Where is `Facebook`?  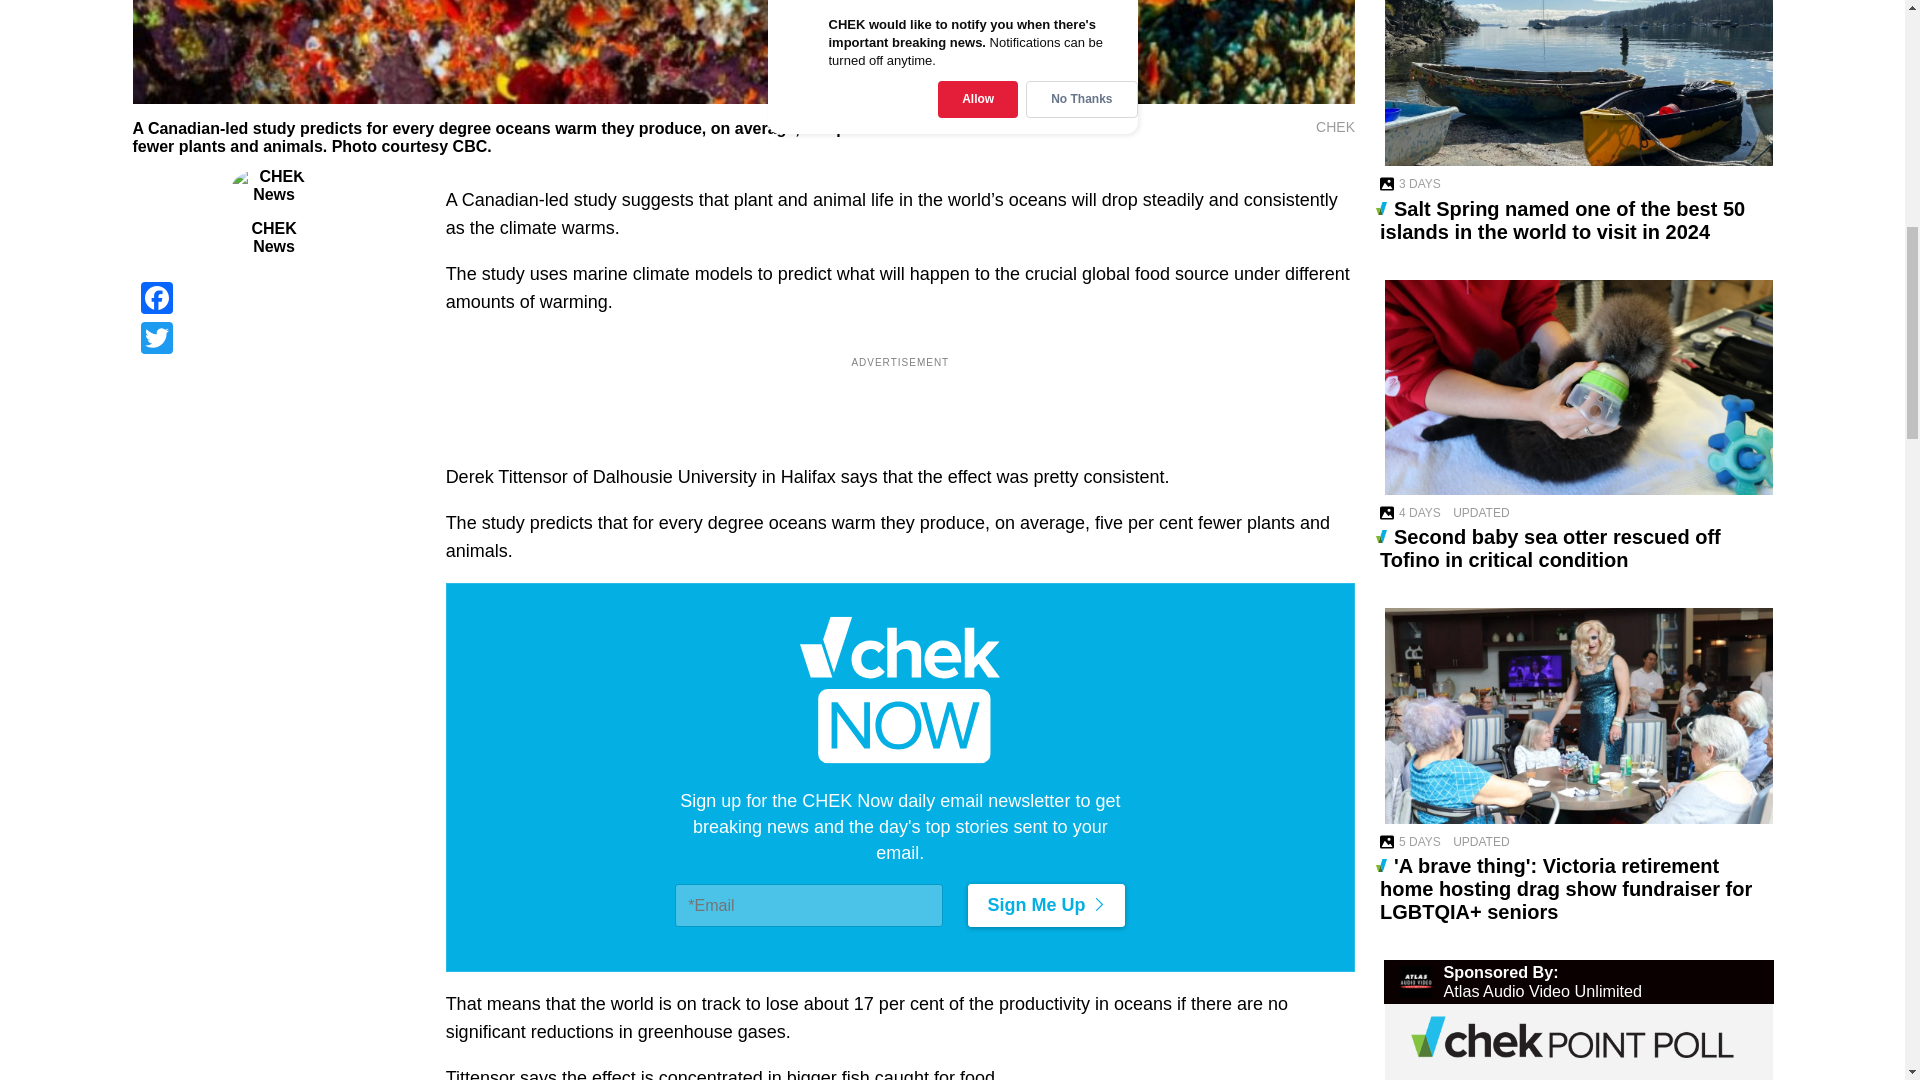
Facebook is located at coordinates (273, 297).